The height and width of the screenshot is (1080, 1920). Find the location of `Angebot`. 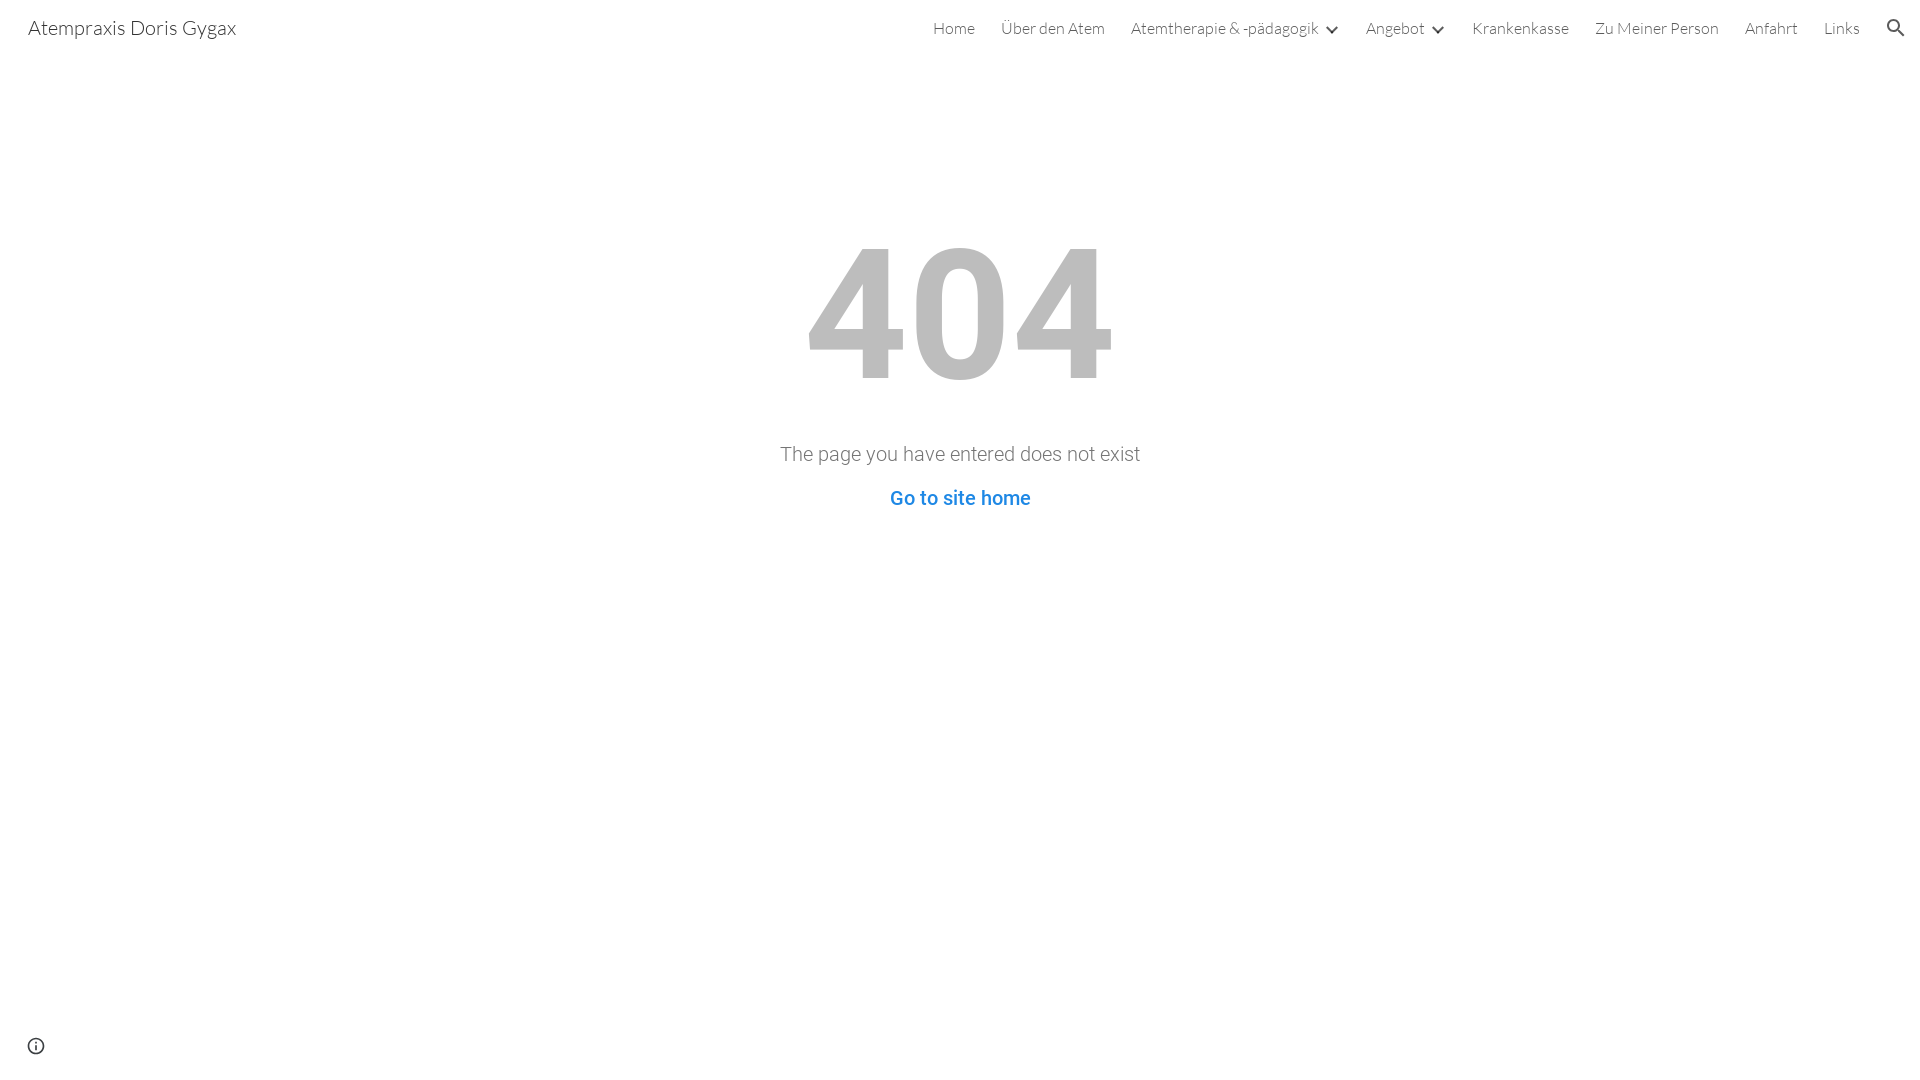

Angebot is located at coordinates (1396, 28).